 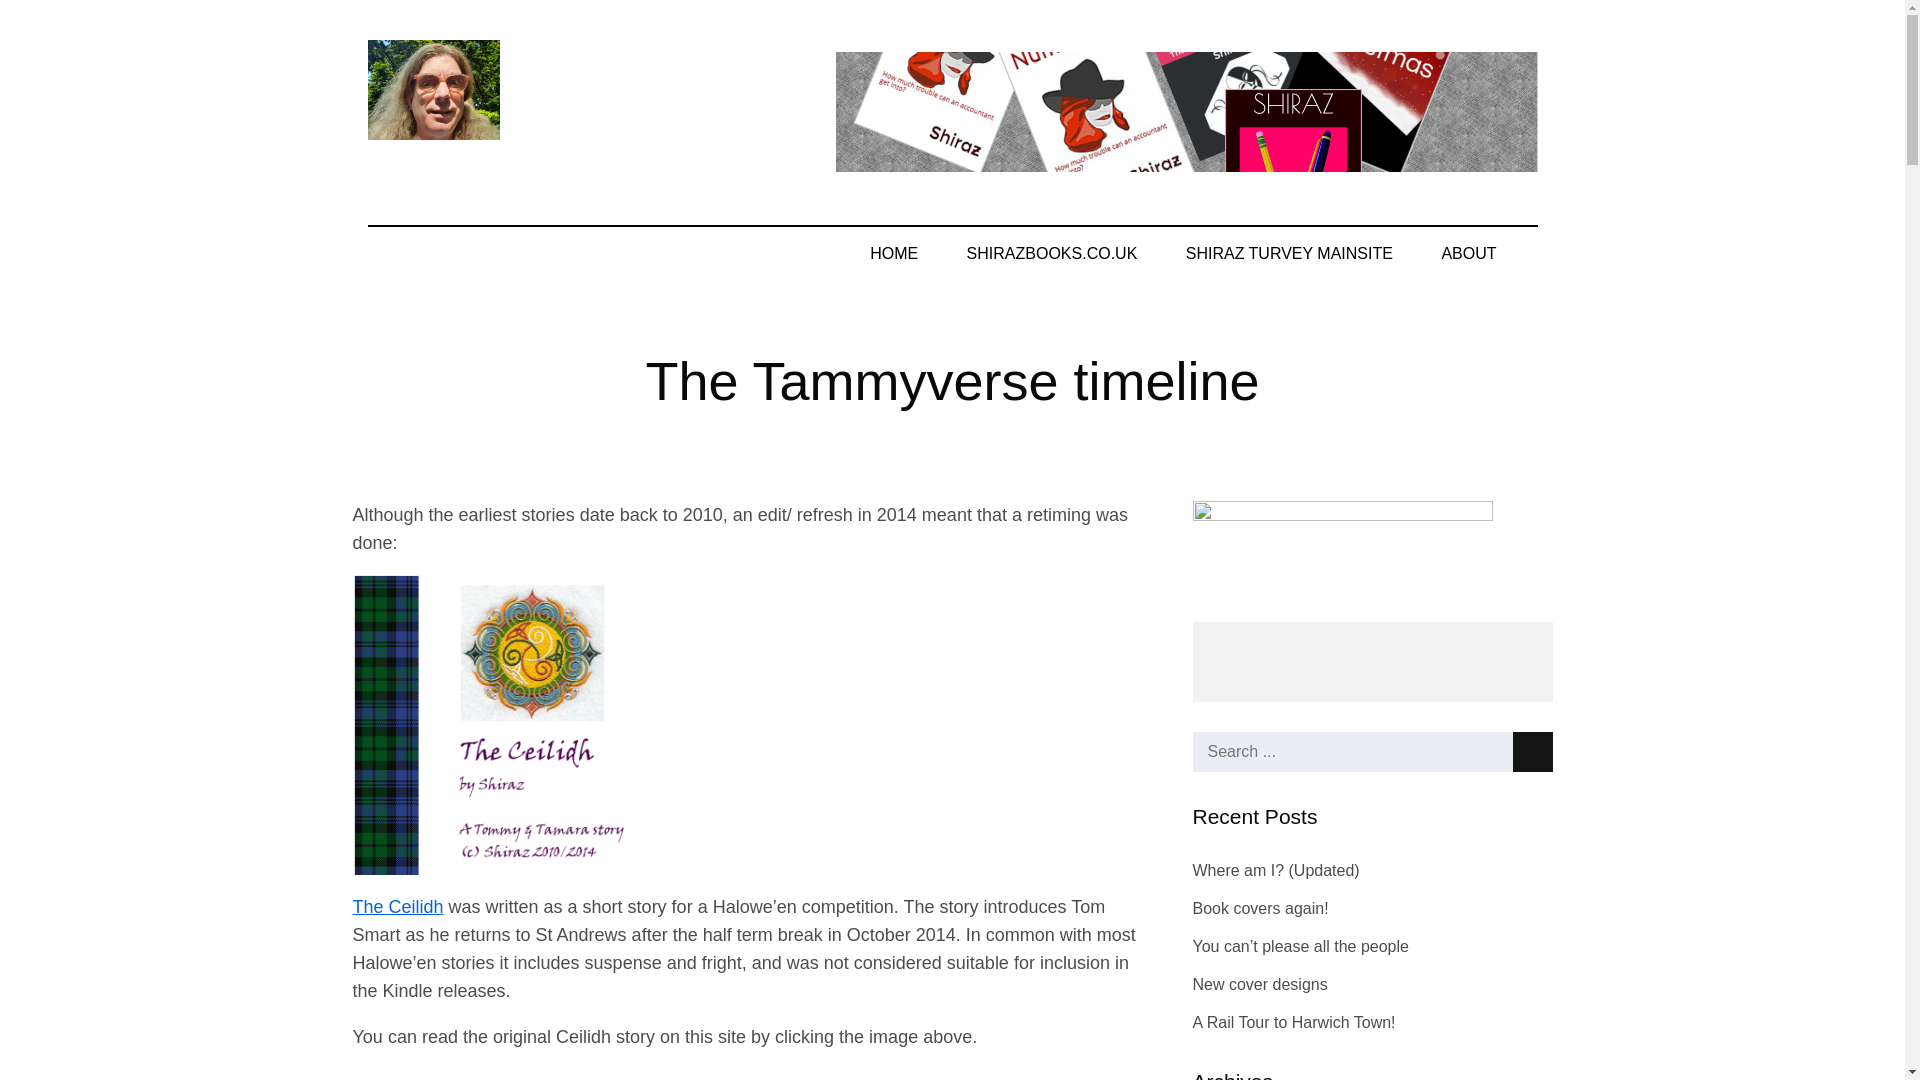 I want to click on The Ceilidh, so click(x=397, y=906).